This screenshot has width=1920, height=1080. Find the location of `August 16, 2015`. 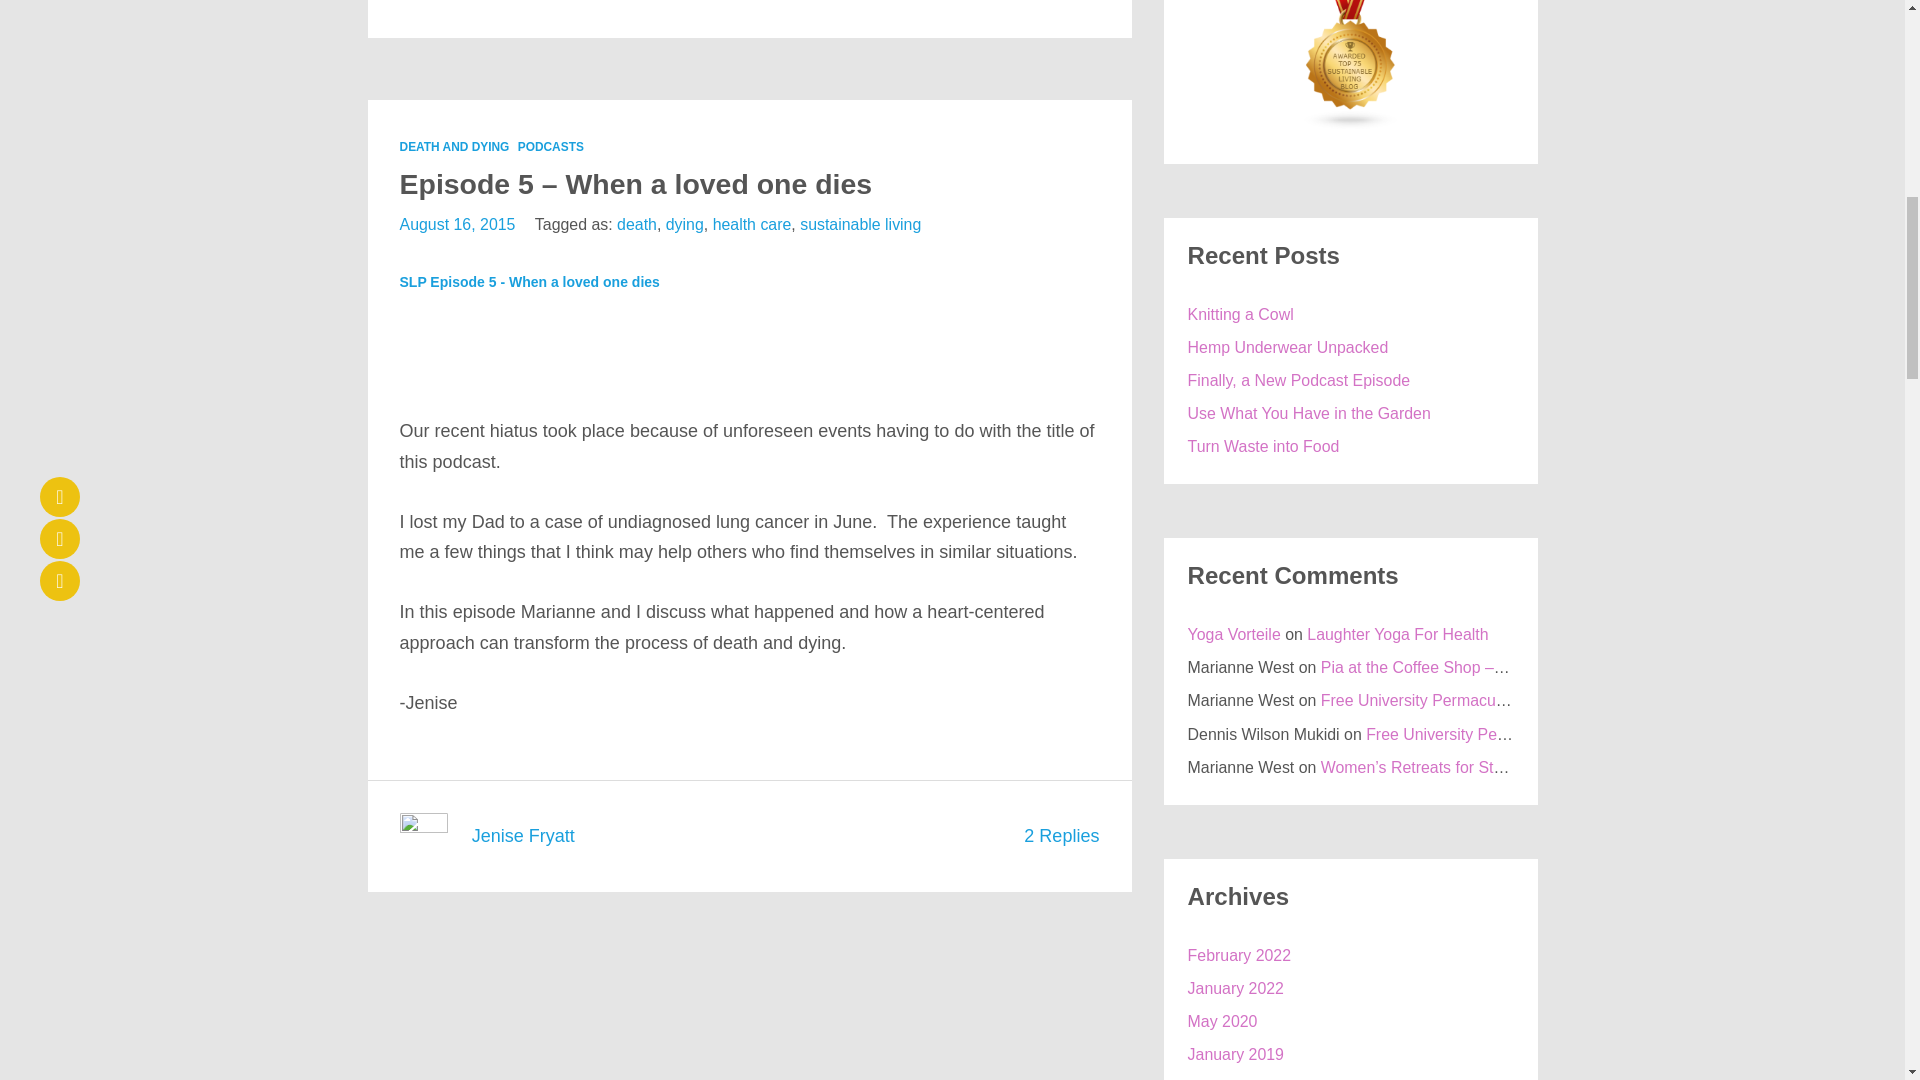

August 16, 2015 is located at coordinates (458, 224).